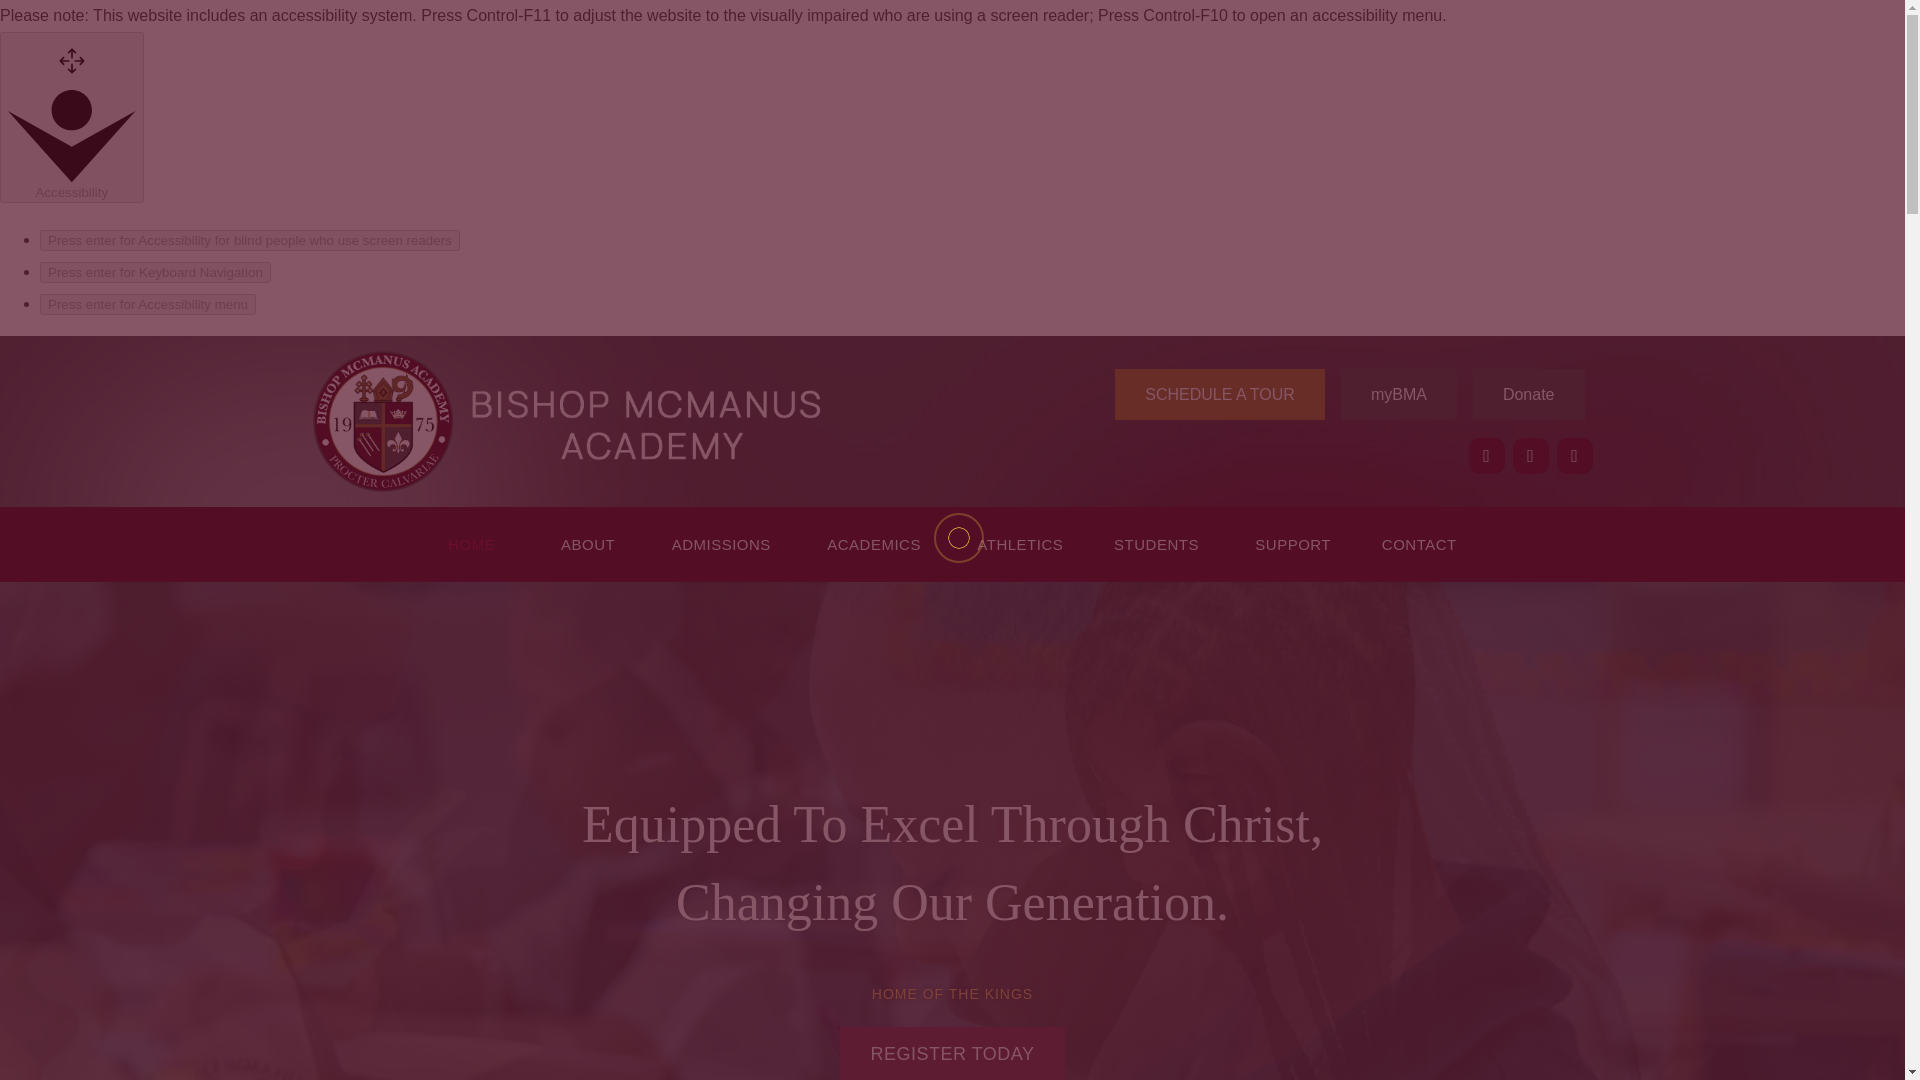 The image size is (1920, 1080). What do you see at coordinates (1020, 548) in the screenshot?
I see `ATHLETICS` at bounding box center [1020, 548].